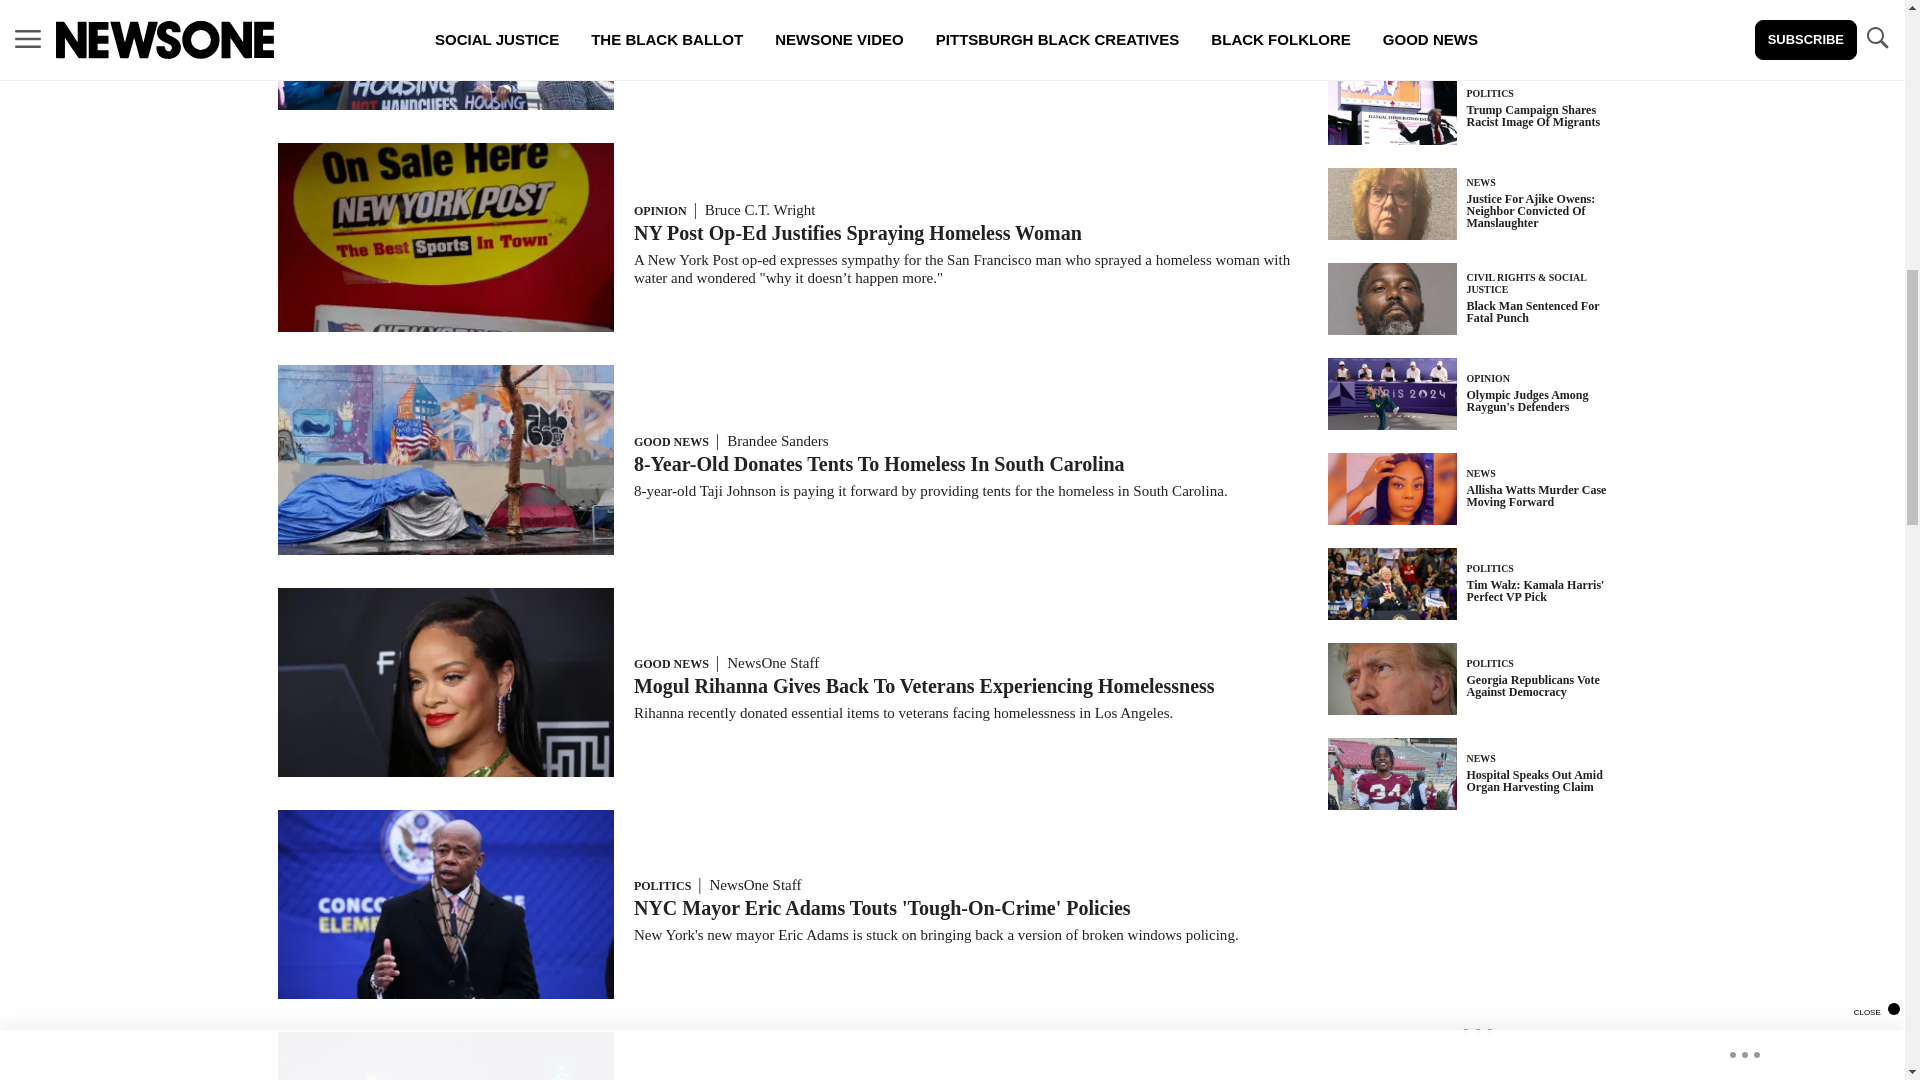 The width and height of the screenshot is (1920, 1080). I want to click on NY Post Op-Ed Justifies Spraying Homeless Woman, so click(858, 233).